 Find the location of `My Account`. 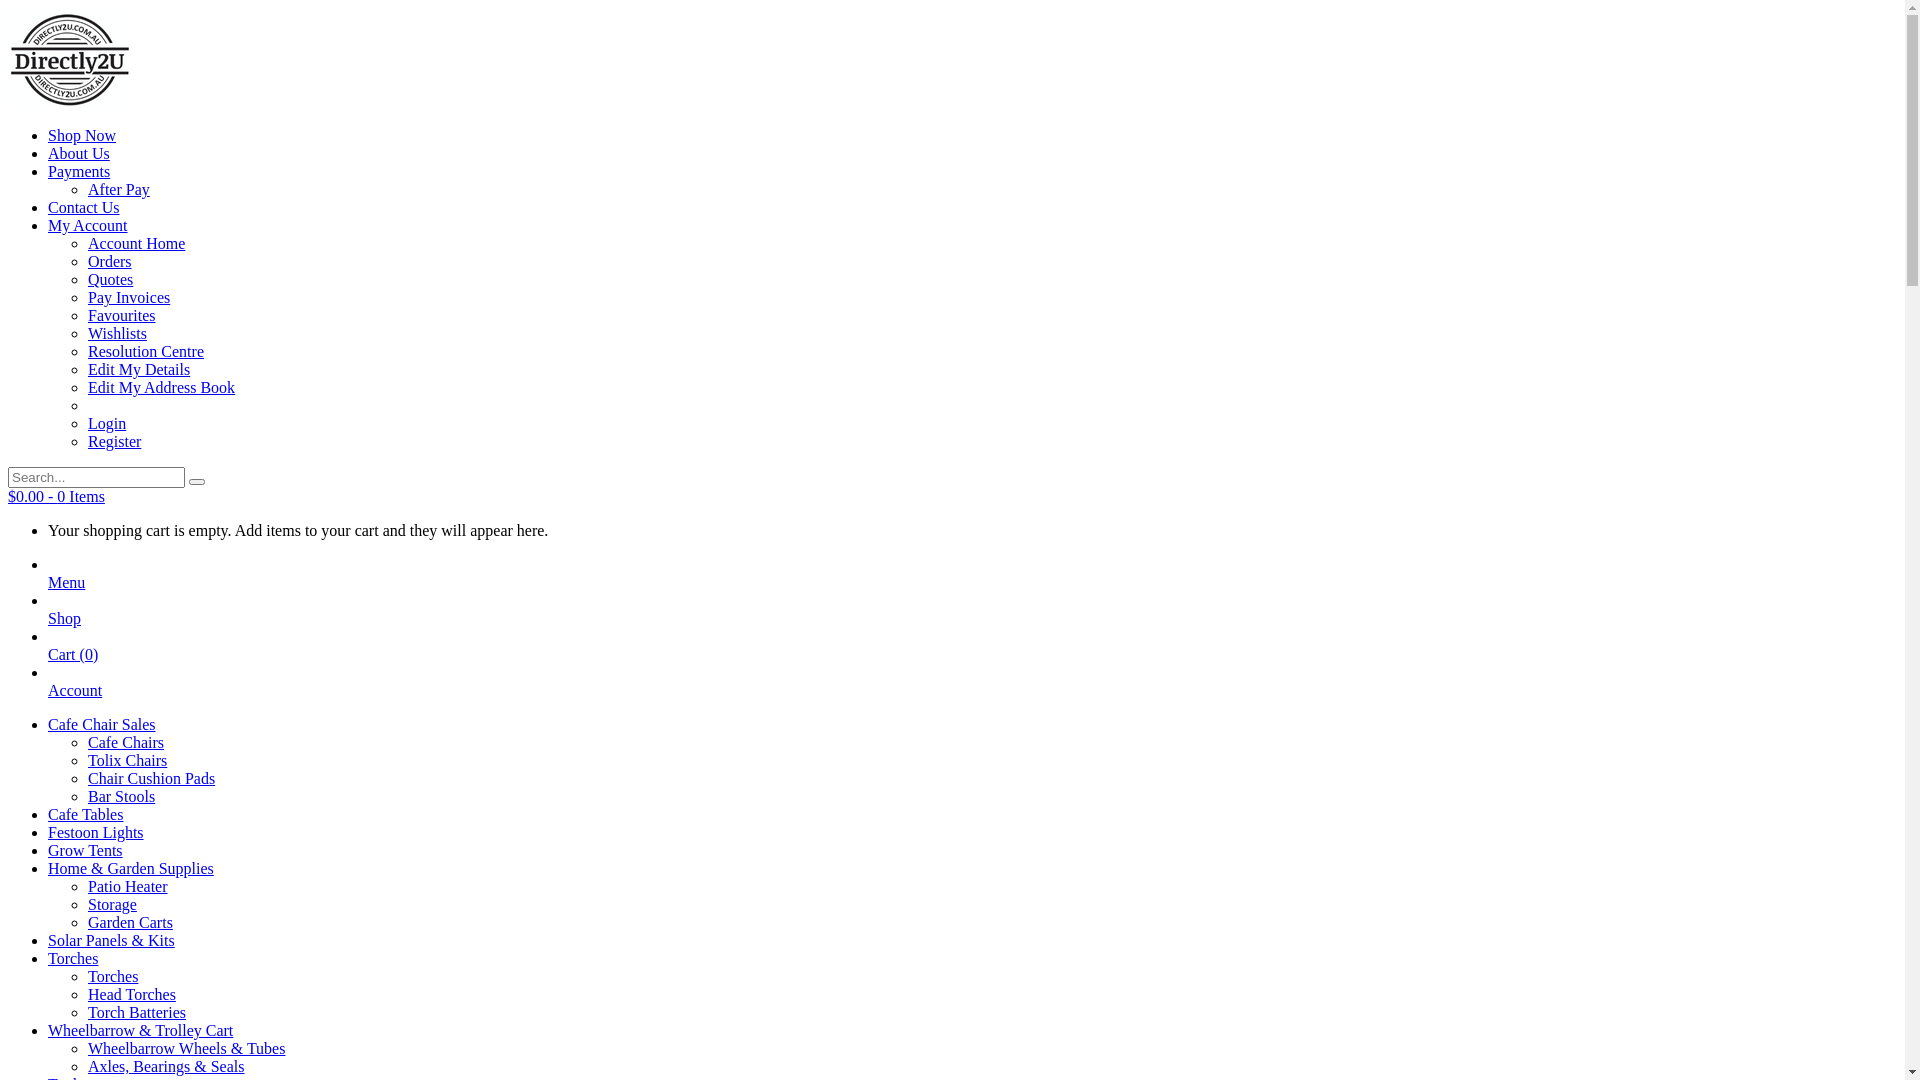

My Account is located at coordinates (88, 226).